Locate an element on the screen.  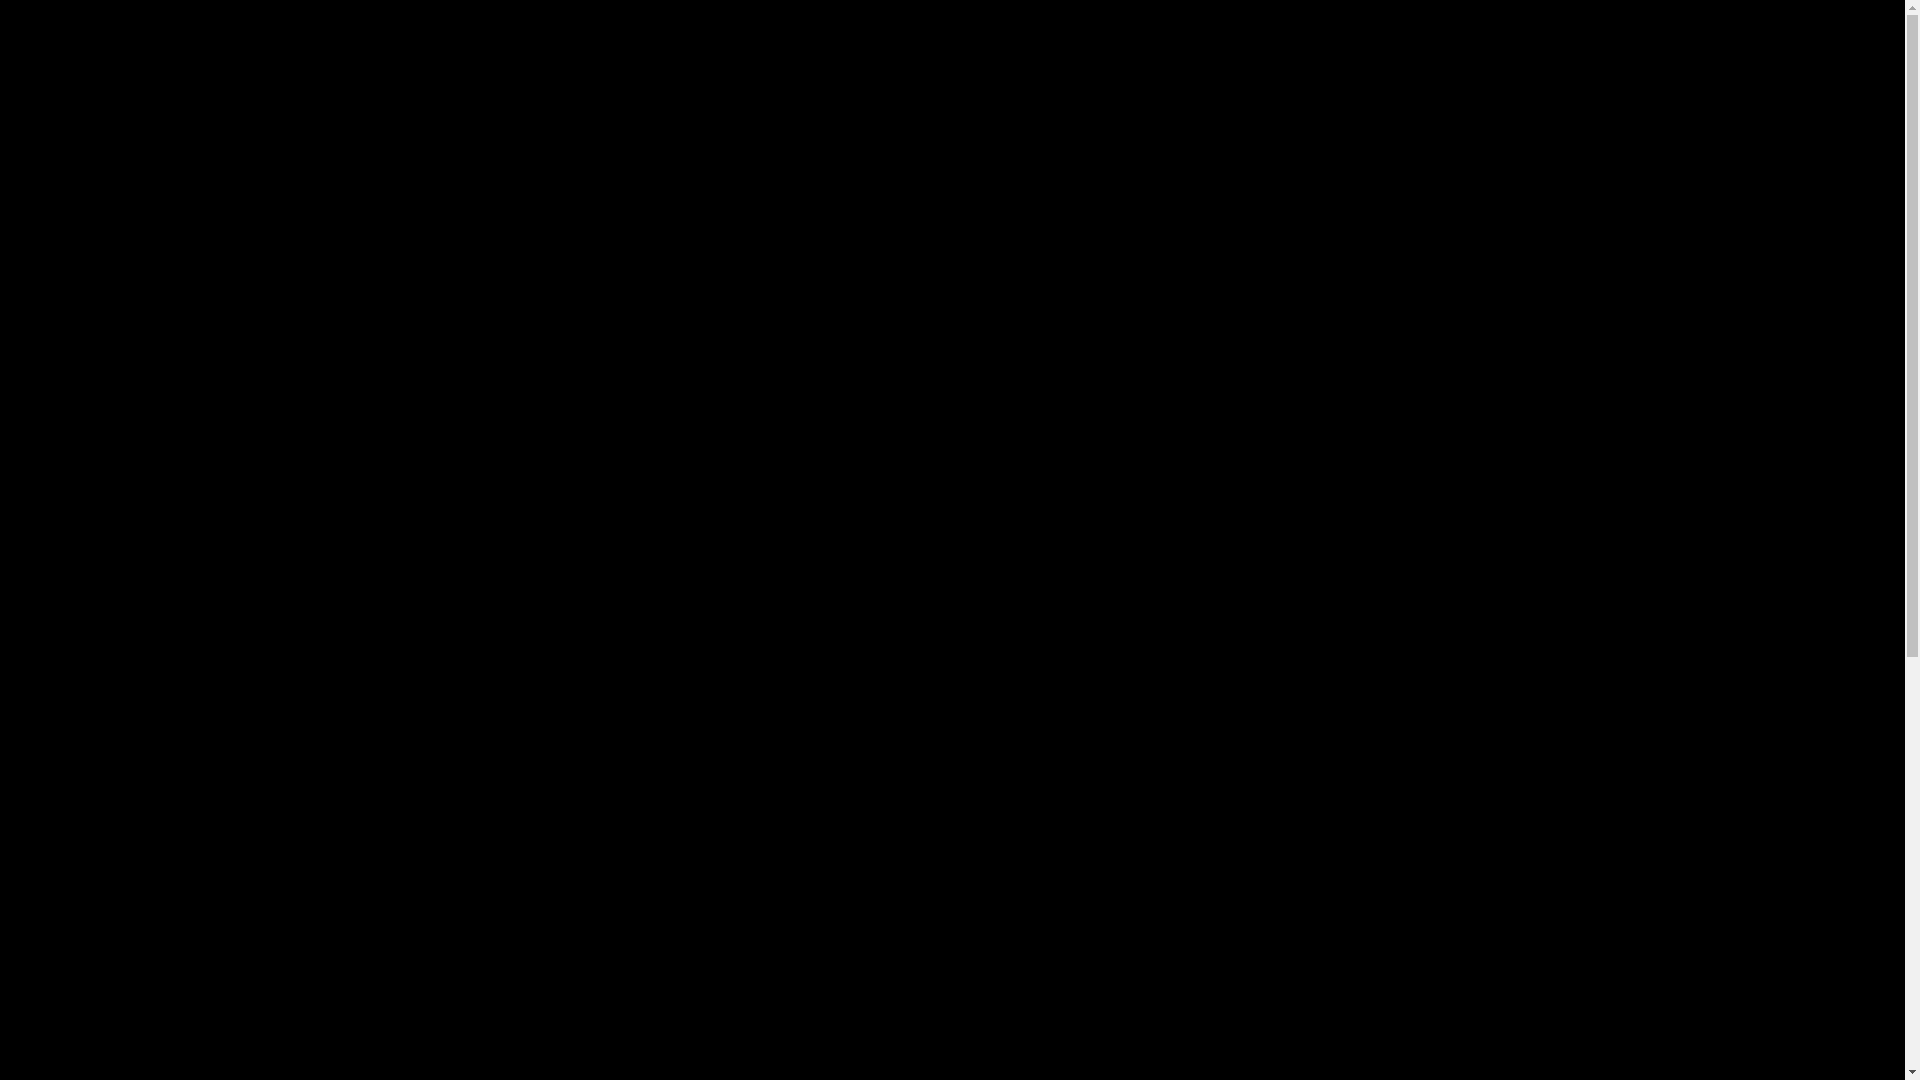
3020 Laguna St. In Exitum behind the scenes is located at coordinates (953, 450).